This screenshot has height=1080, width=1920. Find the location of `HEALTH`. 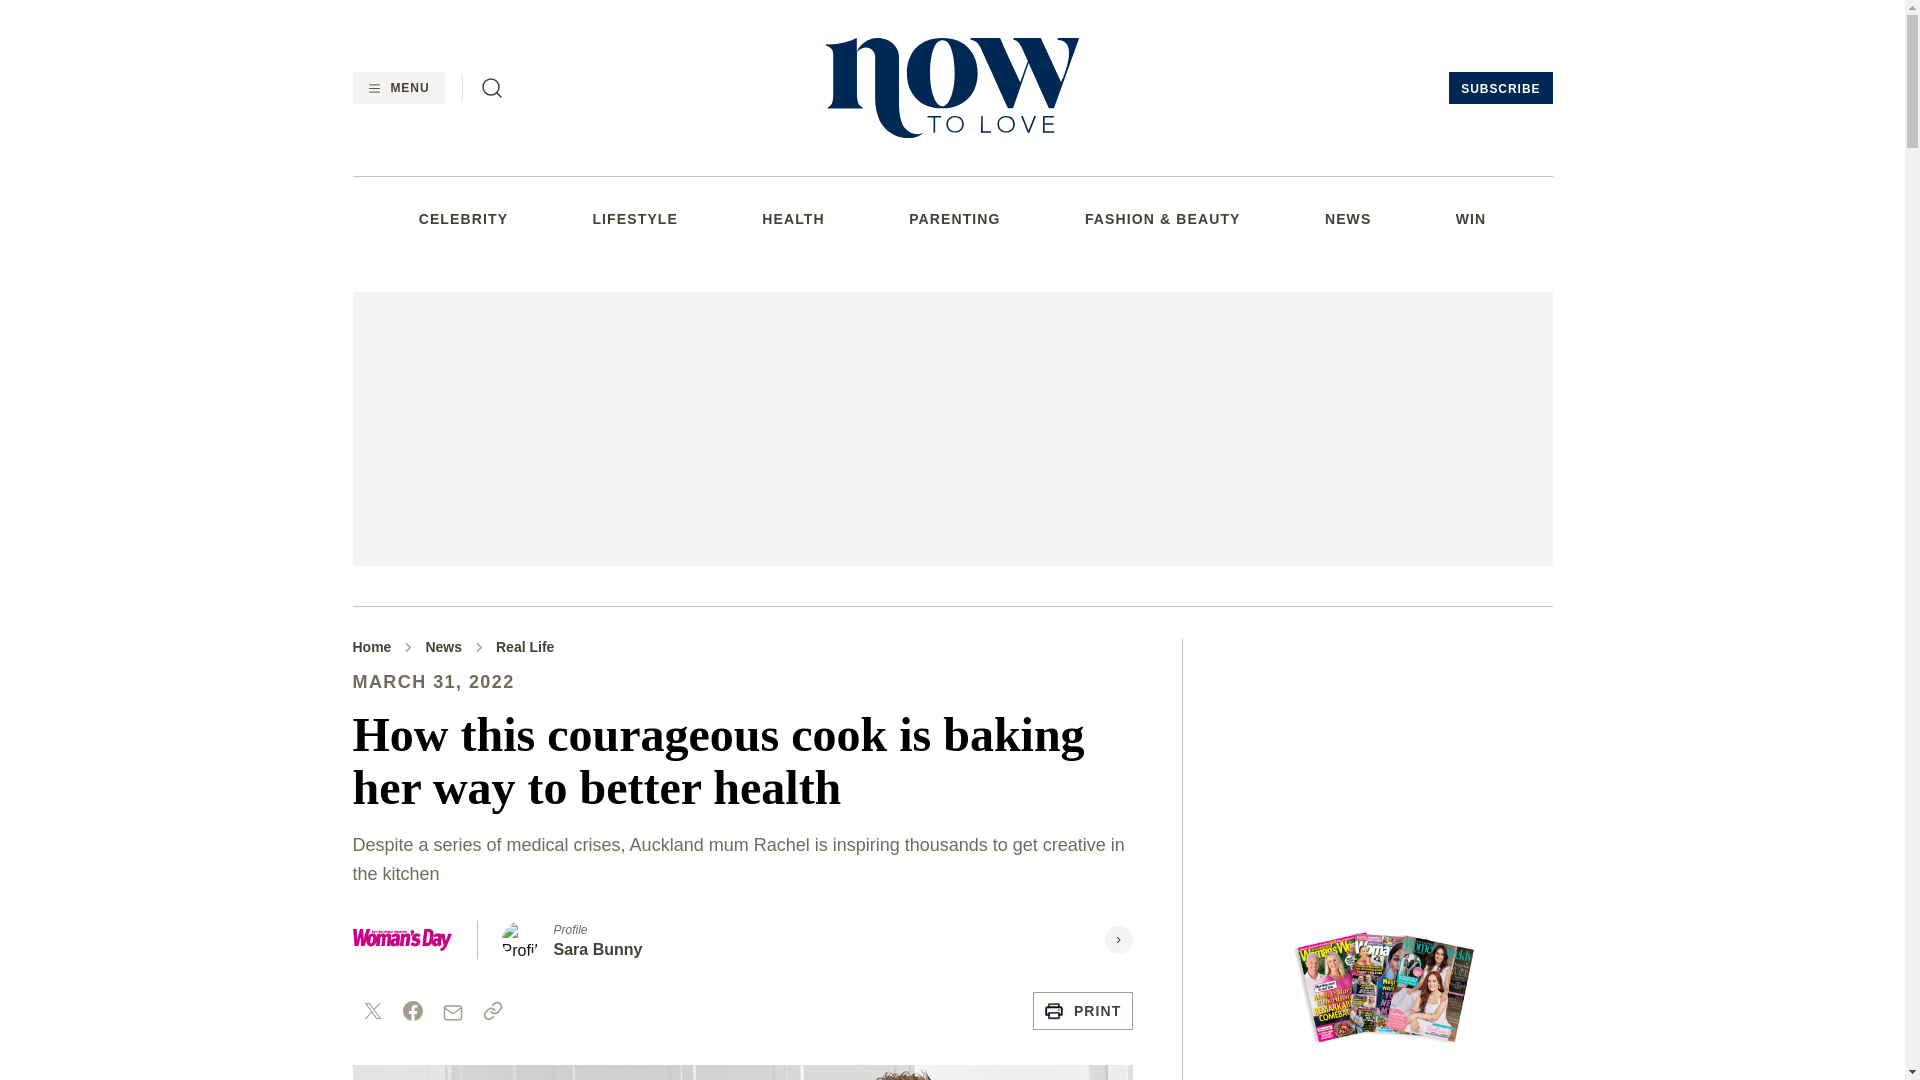

HEALTH is located at coordinates (792, 218).